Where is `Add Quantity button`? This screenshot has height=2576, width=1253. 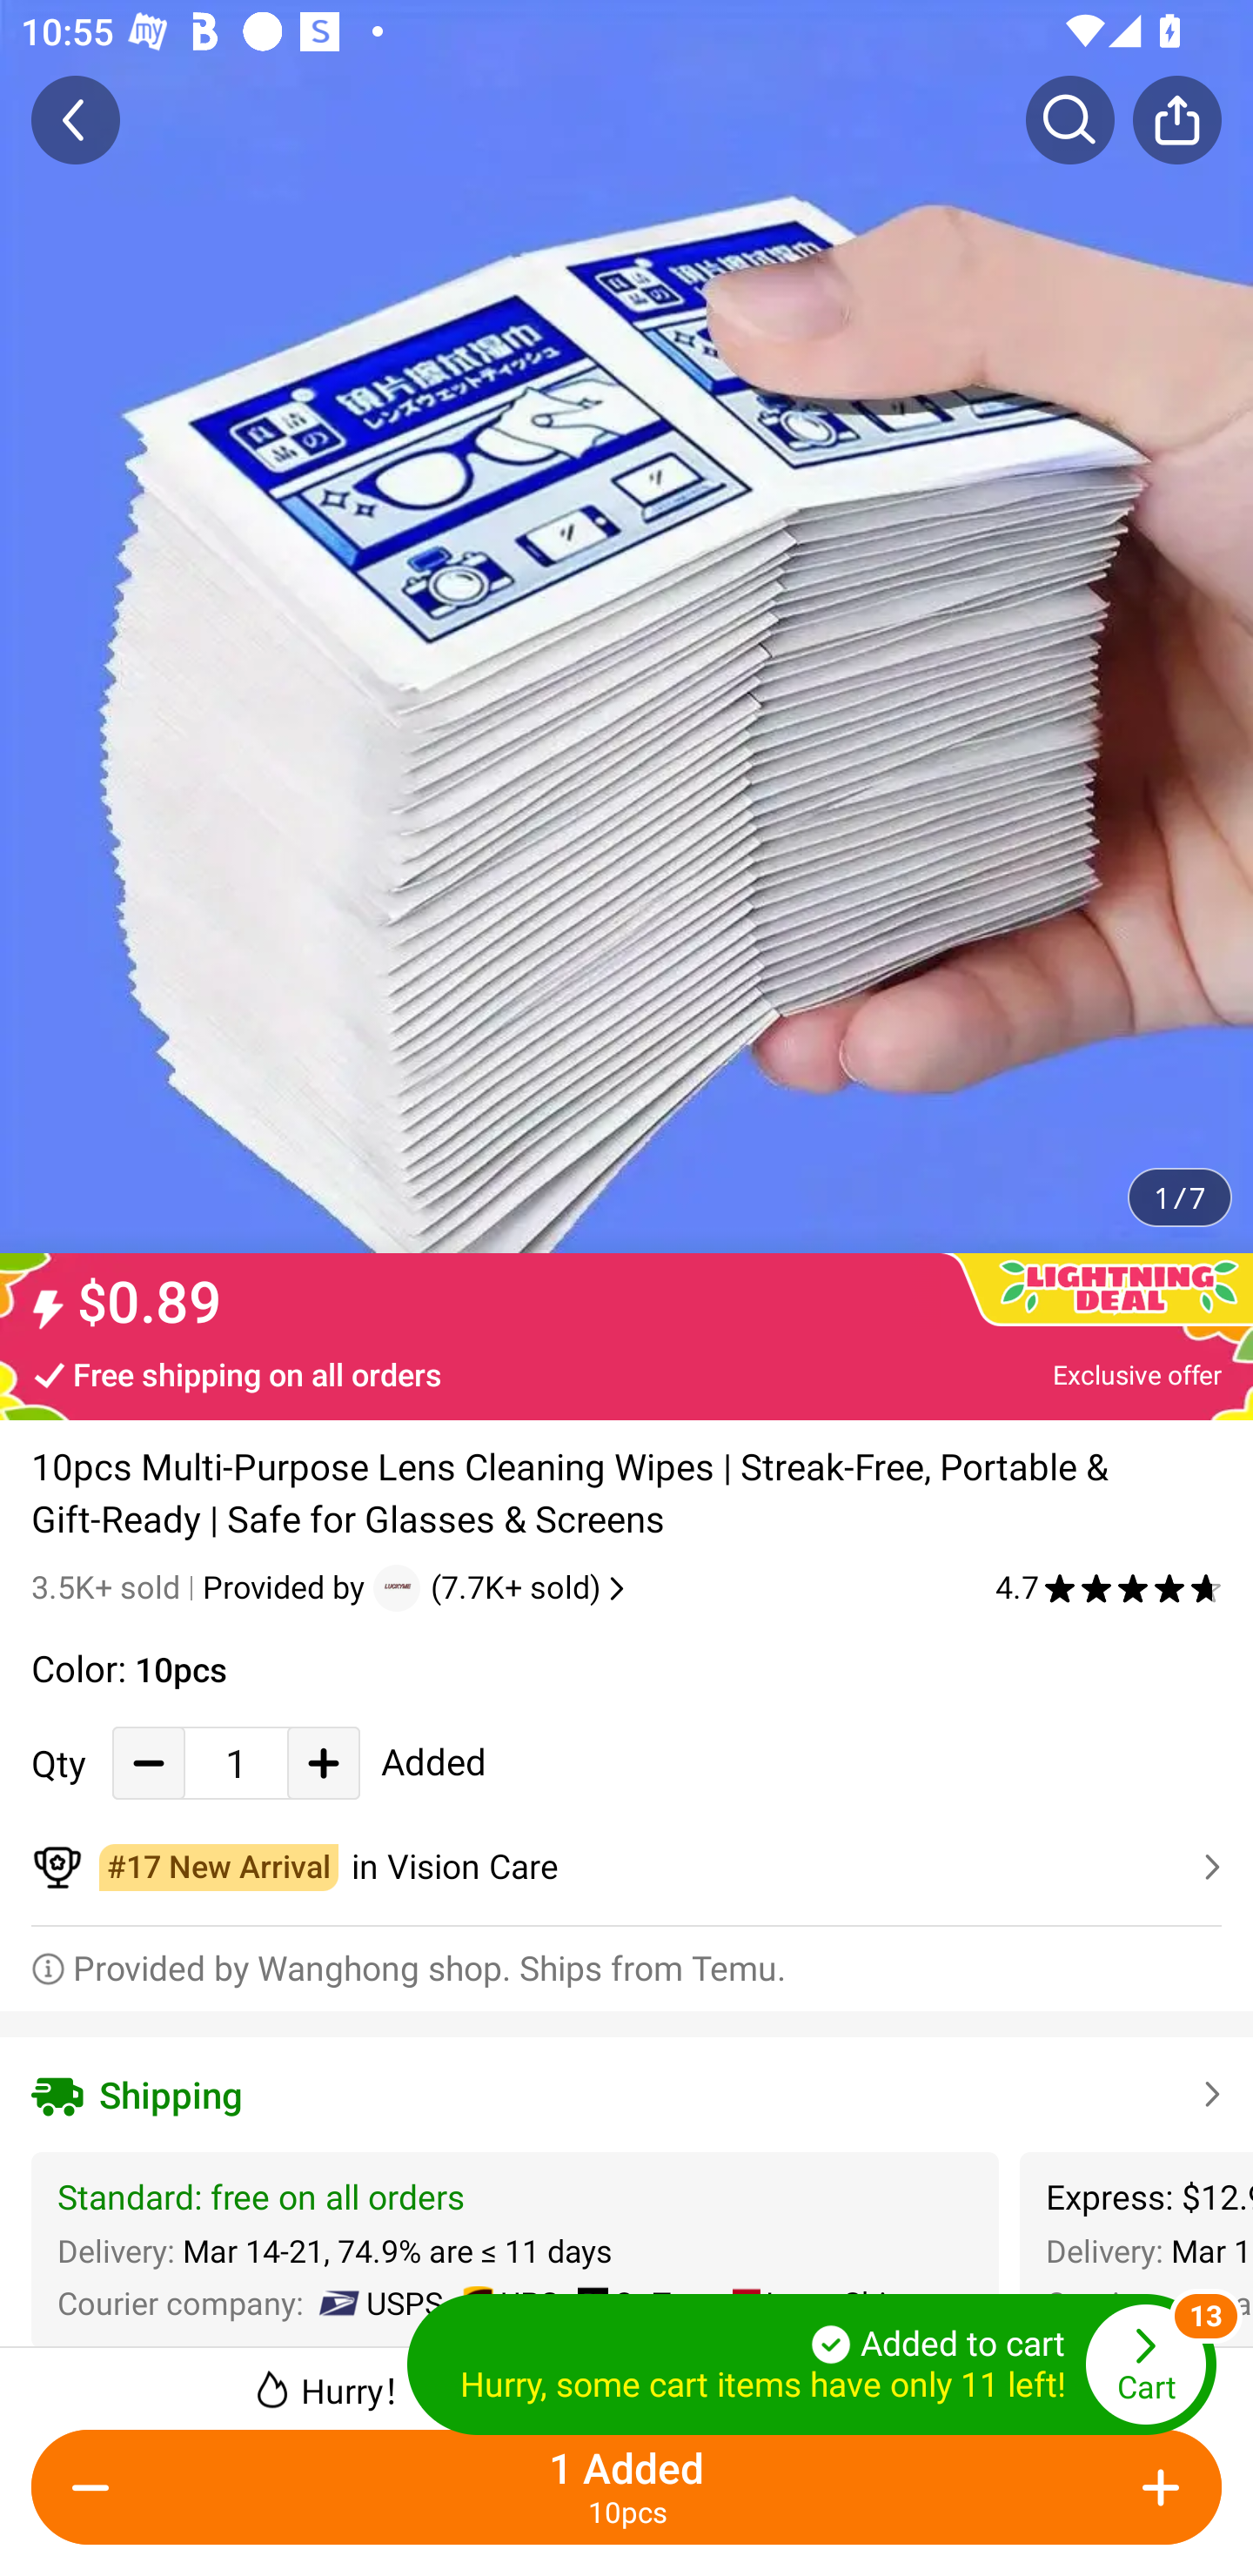 Add Quantity button is located at coordinates (324, 1763).